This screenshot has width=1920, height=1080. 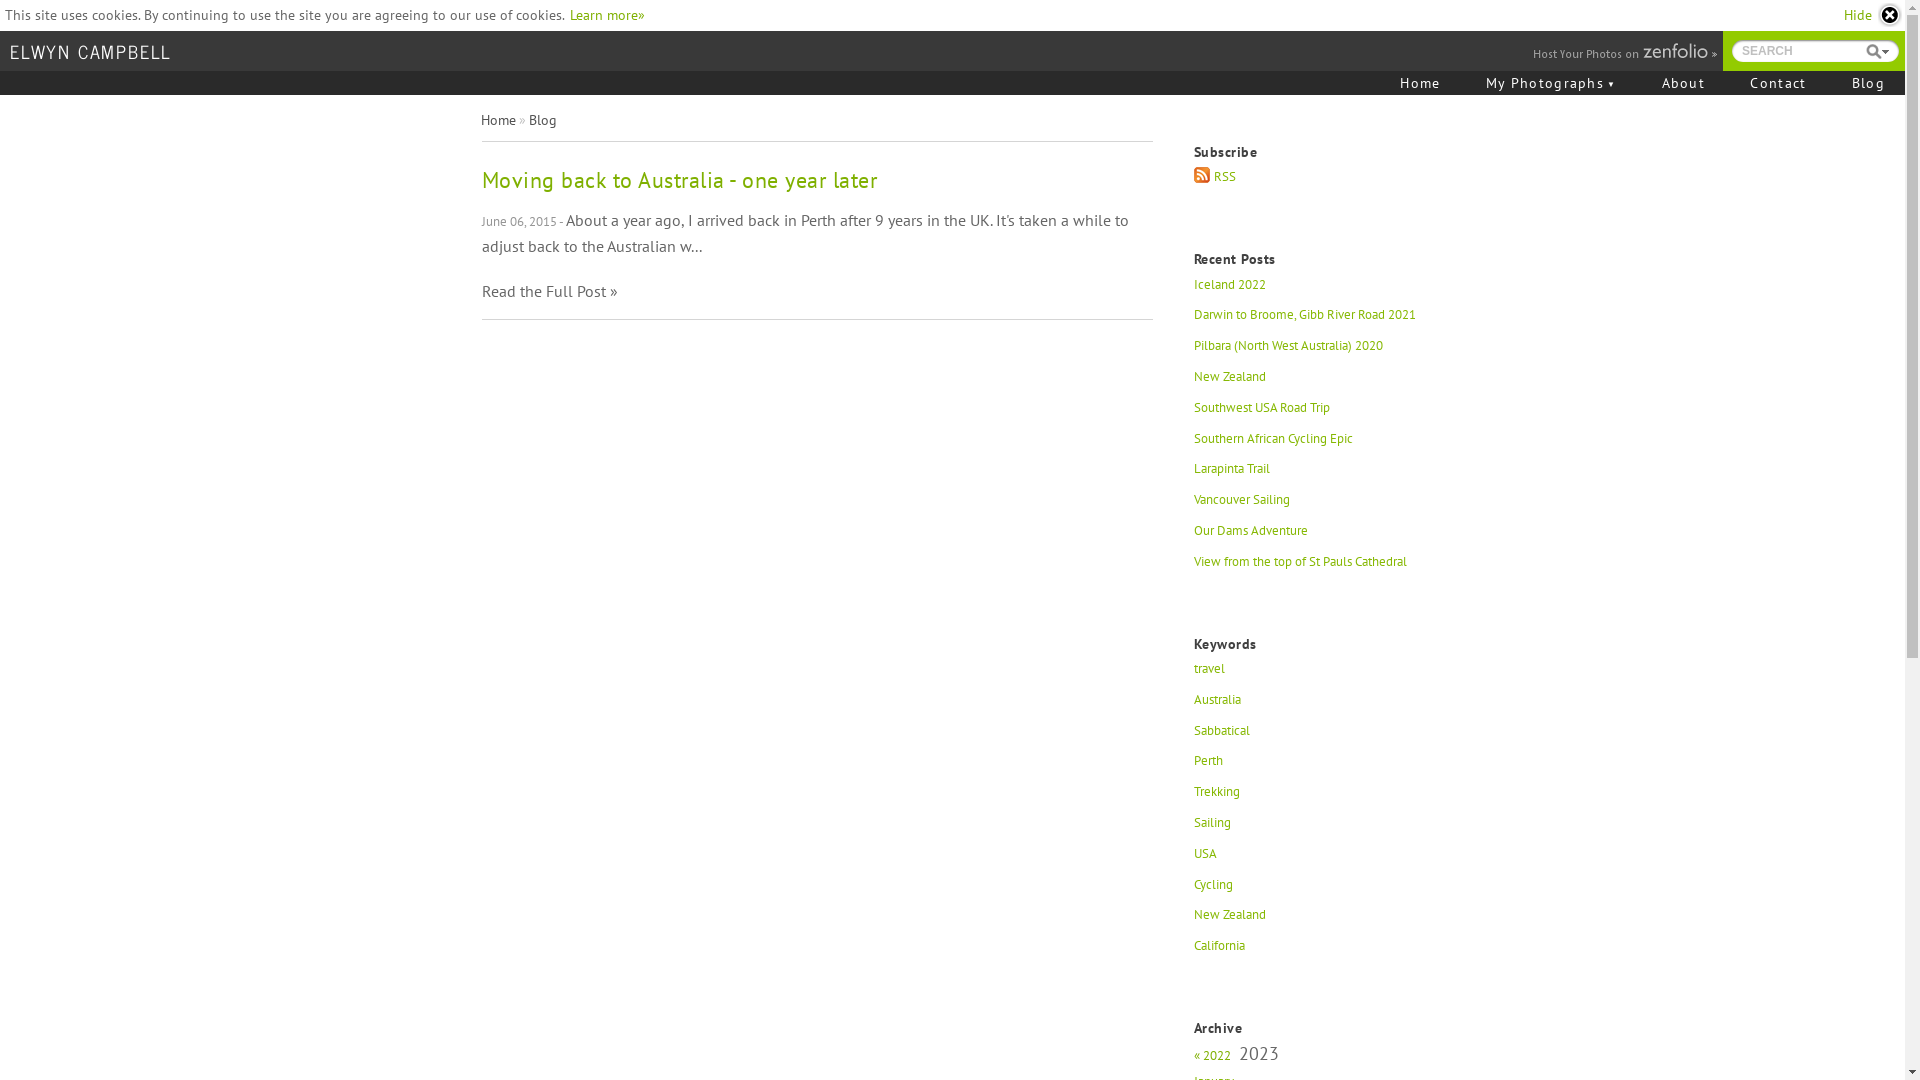 What do you see at coordinates (1309, 290) in the screenshot?
I see `Iceland 2022` at bounding box center [1309, 290].